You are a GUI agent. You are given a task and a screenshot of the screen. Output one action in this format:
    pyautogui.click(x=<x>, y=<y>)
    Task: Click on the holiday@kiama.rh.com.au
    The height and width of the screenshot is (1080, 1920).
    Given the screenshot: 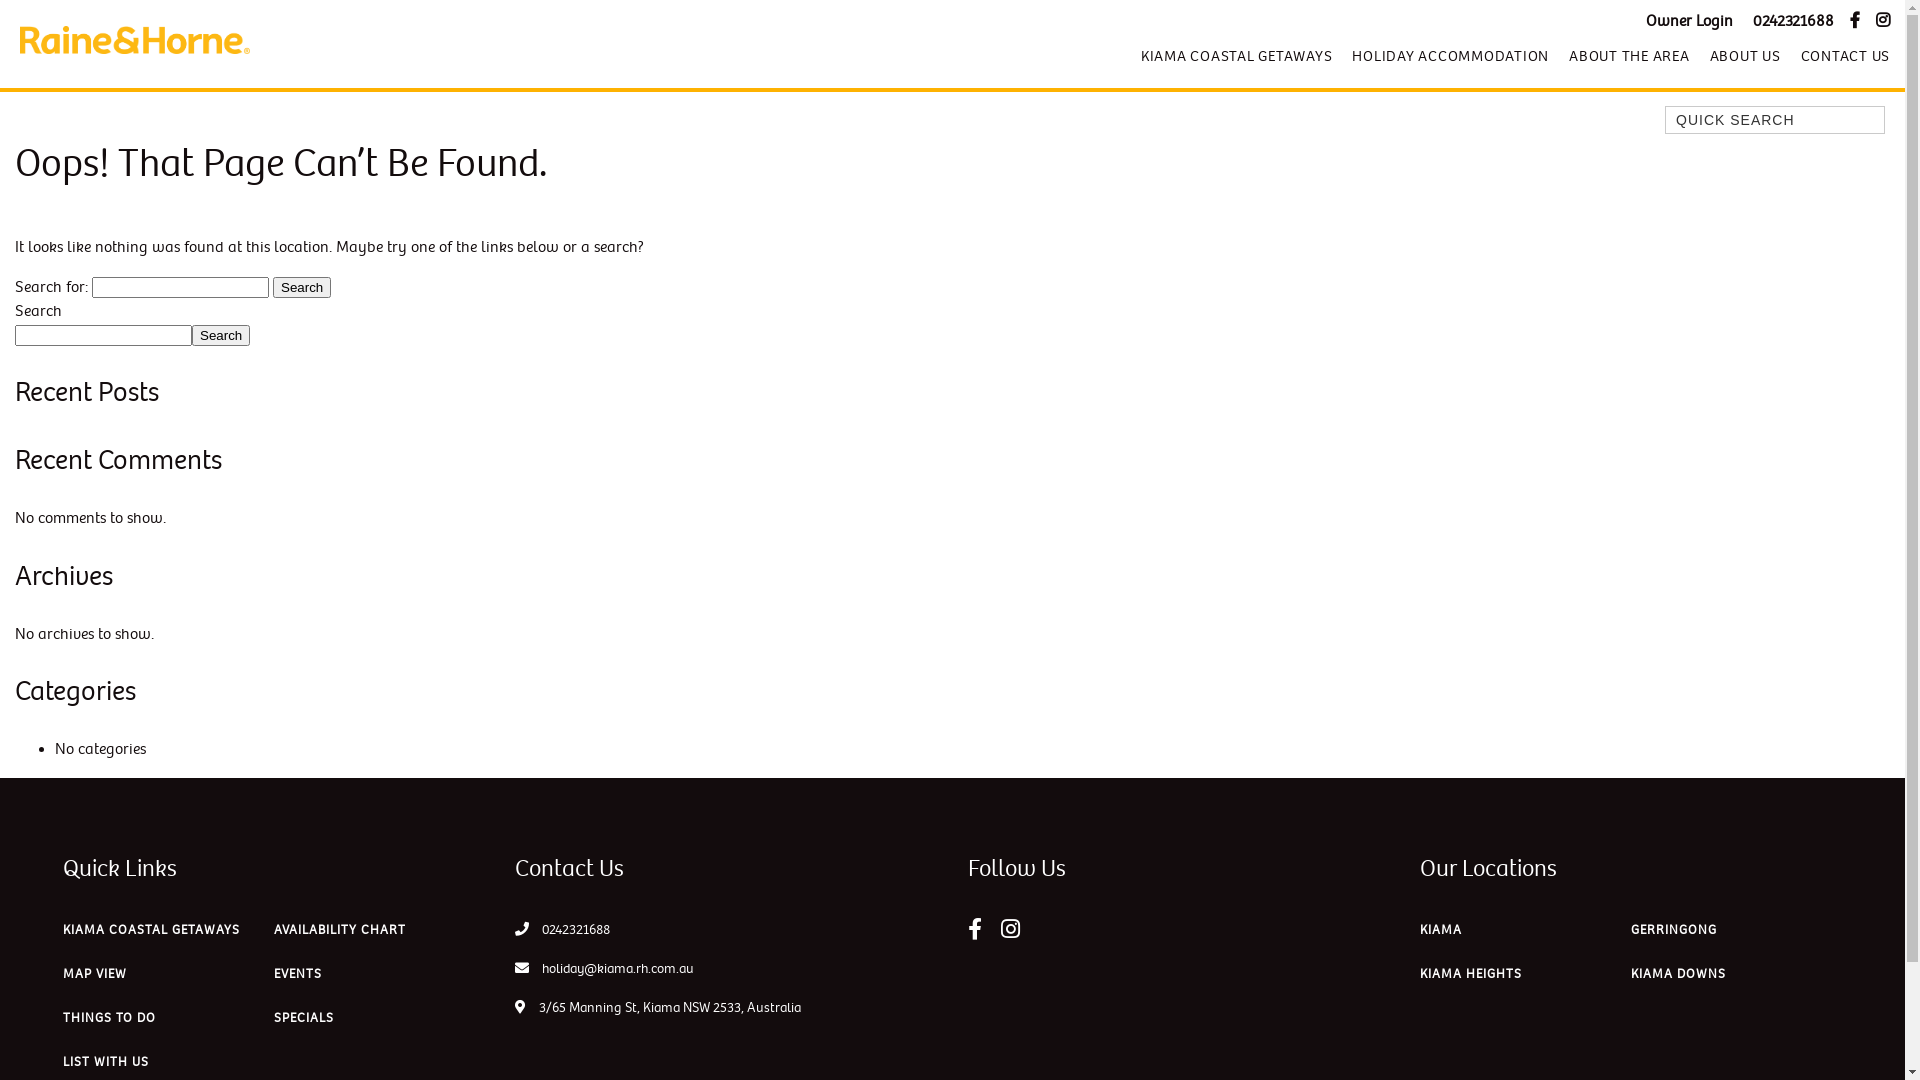 What is the action you would take?
    pyautogui.click(x=604, y=968)
    